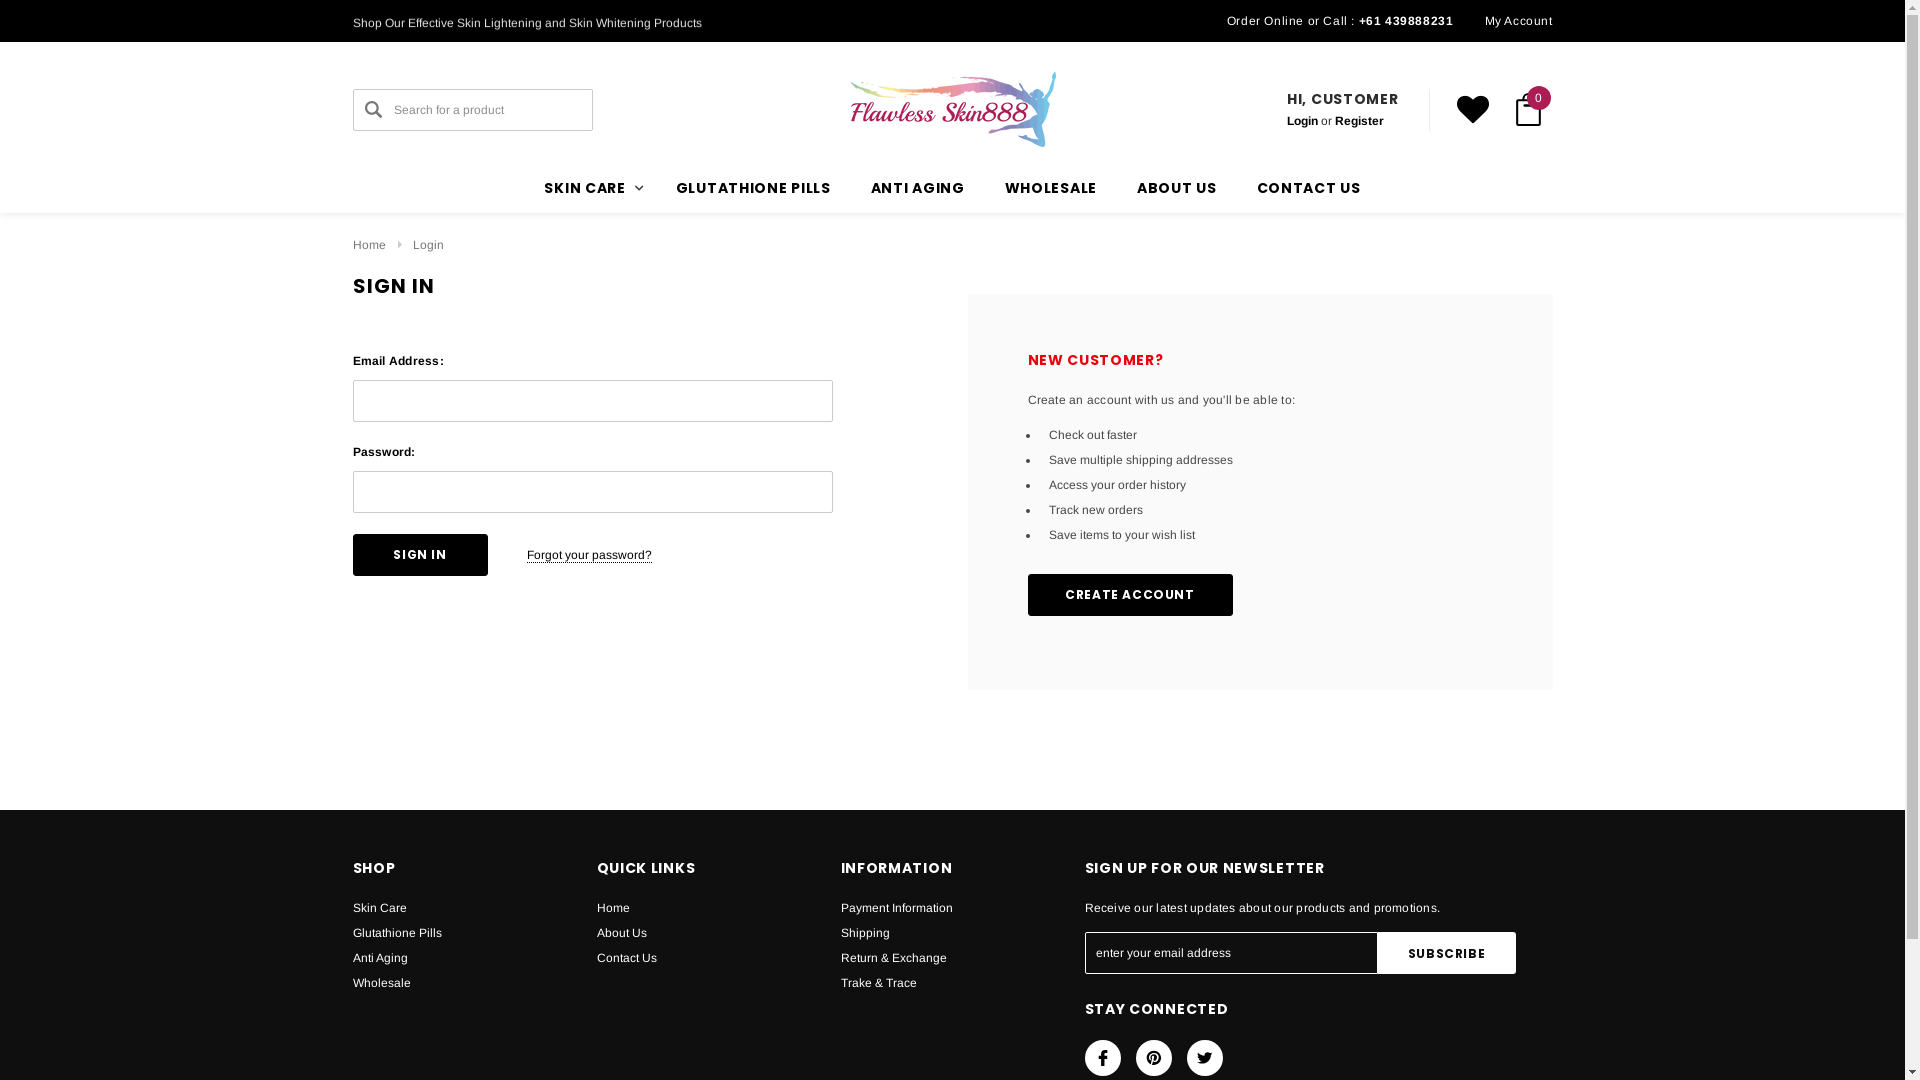 This screenshot has width=1920, height=1080. Describe the element at coordinates (1360, 121) in the screenshot. I see `Register` at that location.